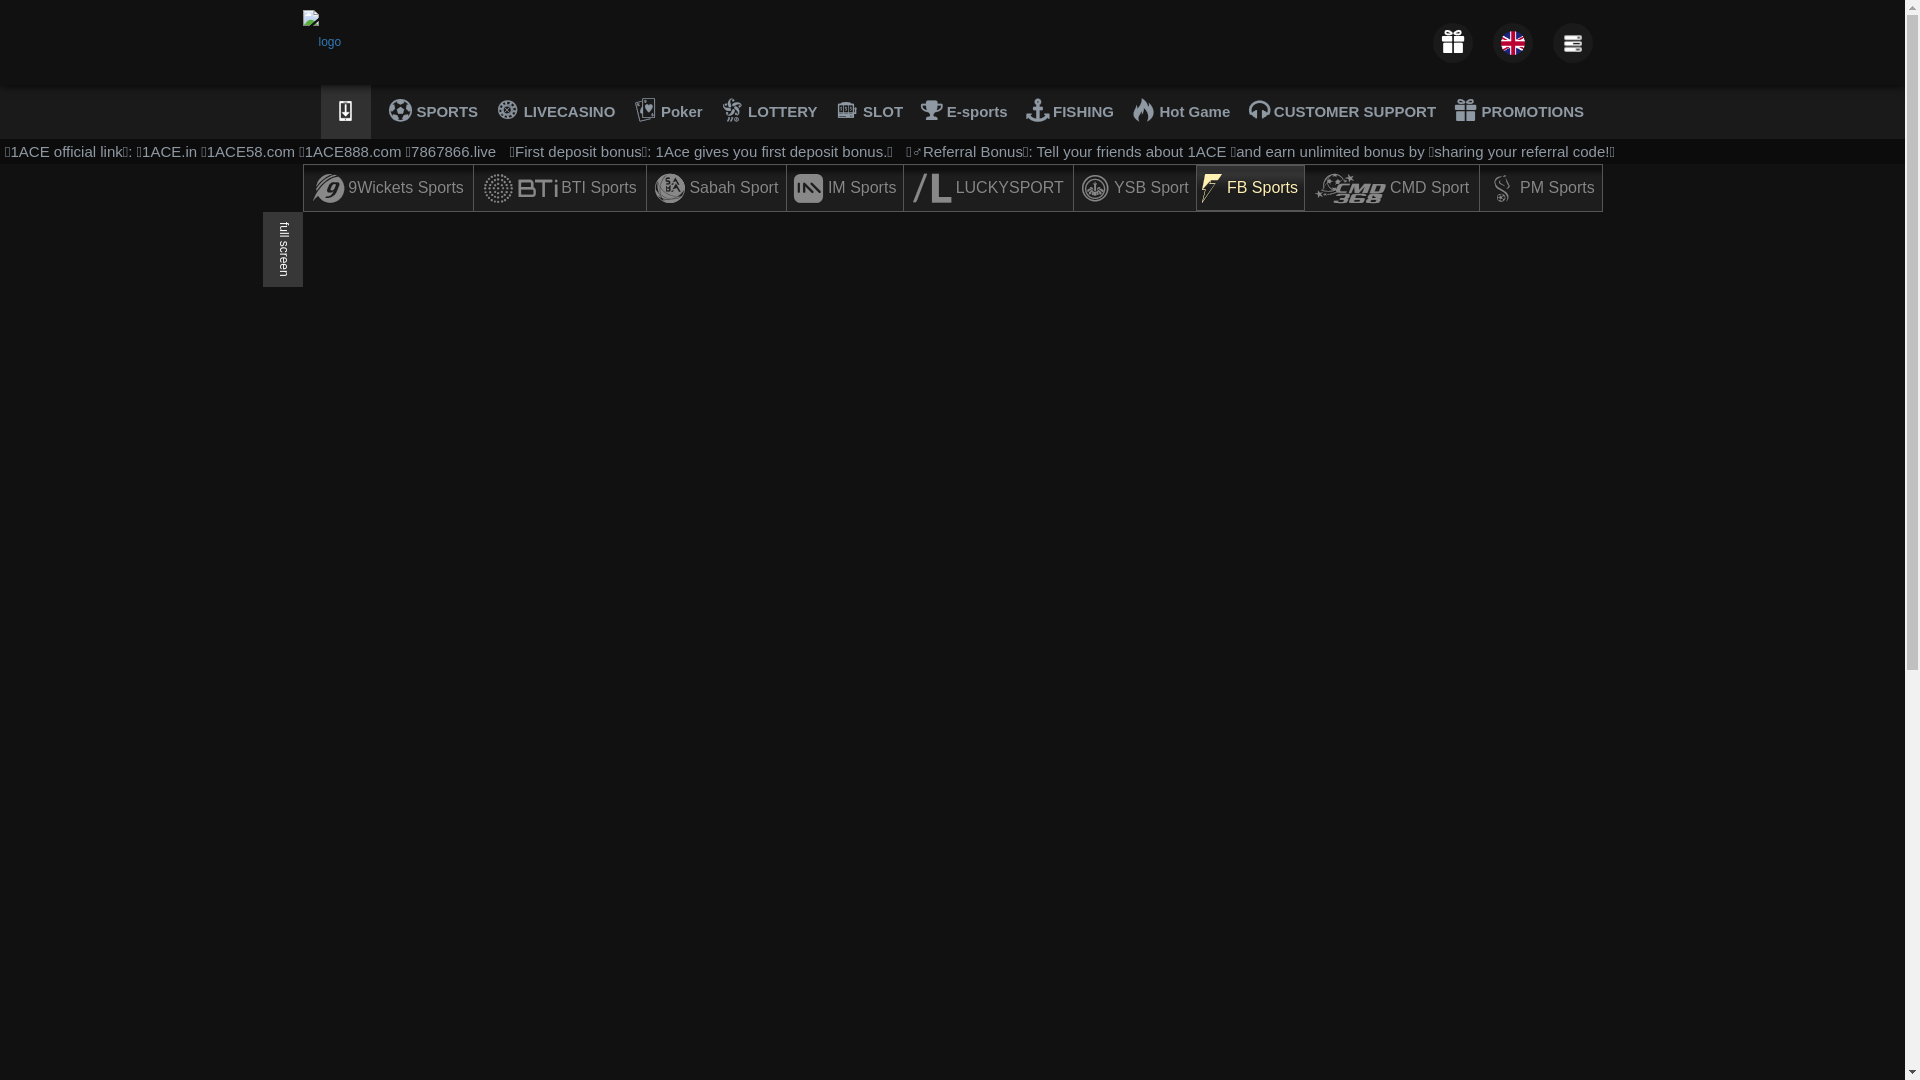 This screenshot has width=1920, height=1080. What do you see at coordinates (1519, 112) in the screenshot?
I see `PROMOTIONS` at bounding box center [1519, 112].